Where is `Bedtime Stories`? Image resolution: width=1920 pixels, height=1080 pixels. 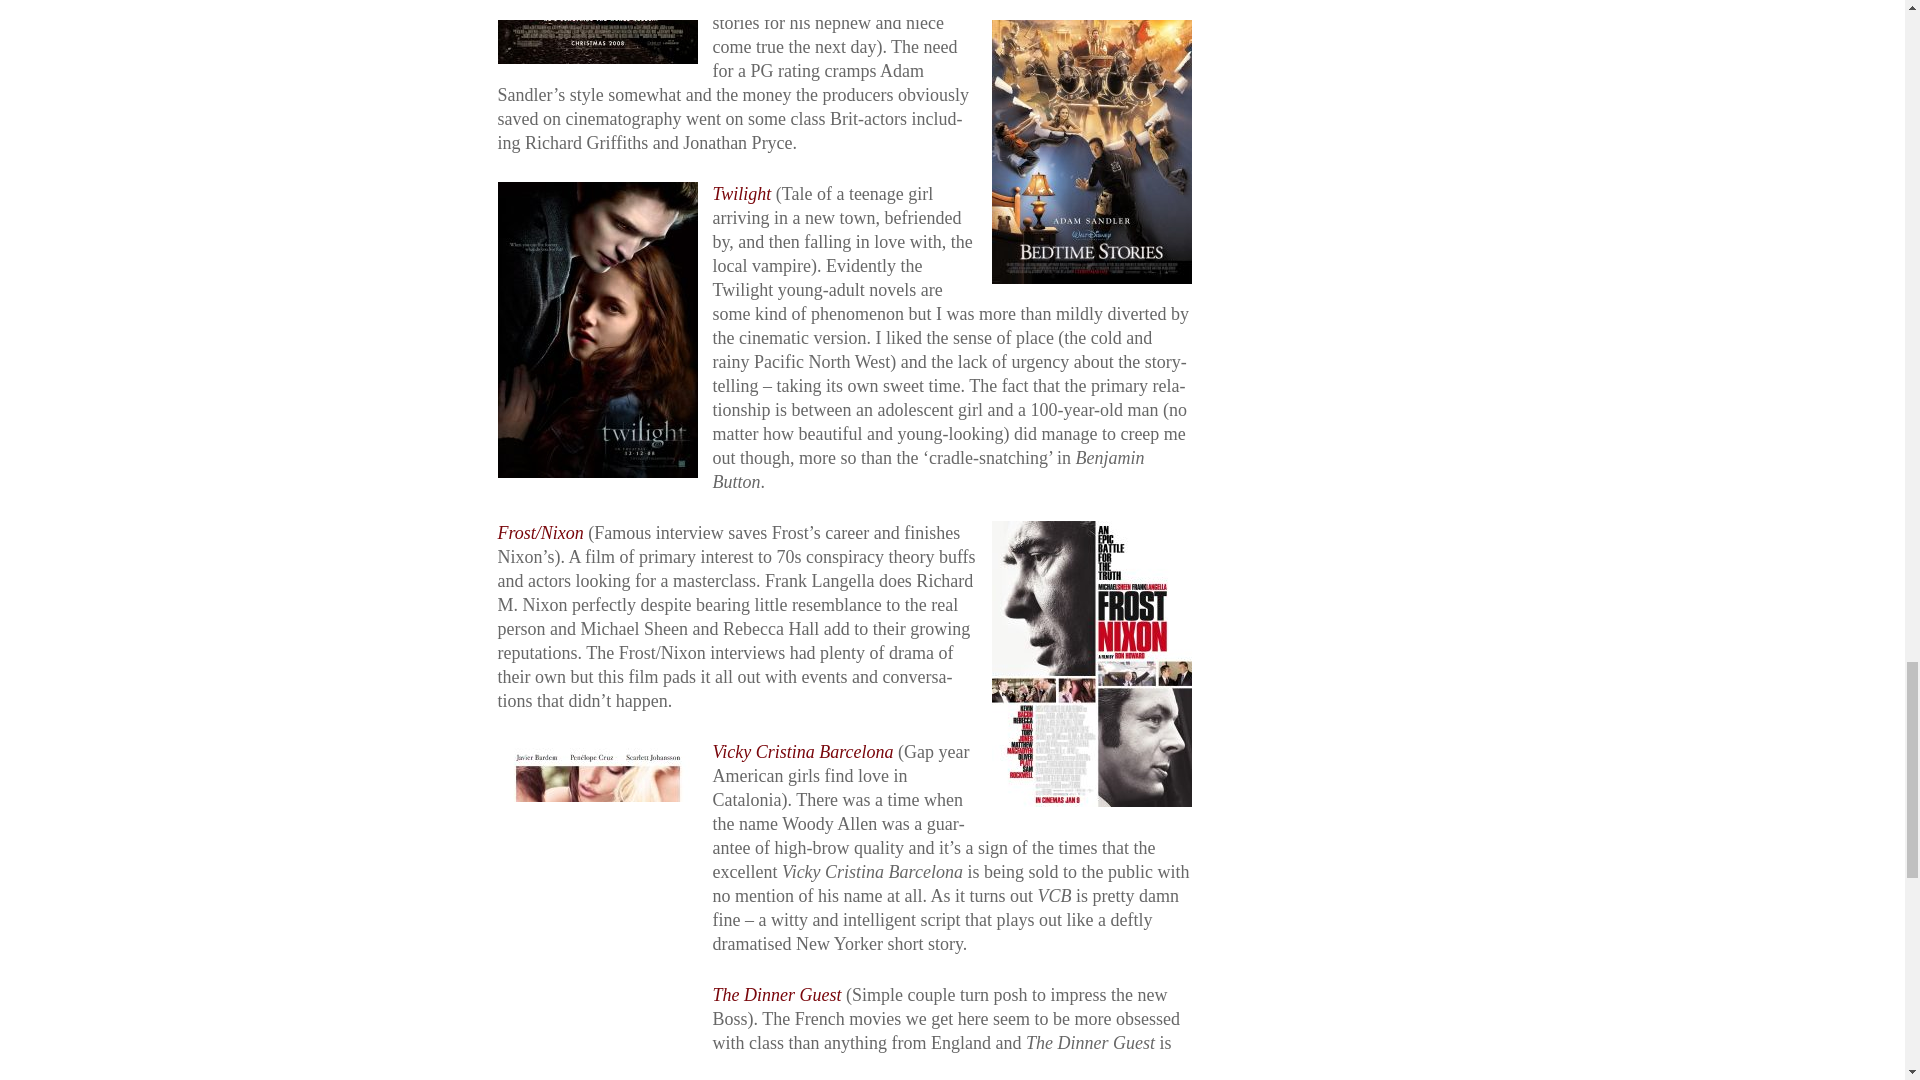 Bedtime Stories is located at coordinates (768, 4).